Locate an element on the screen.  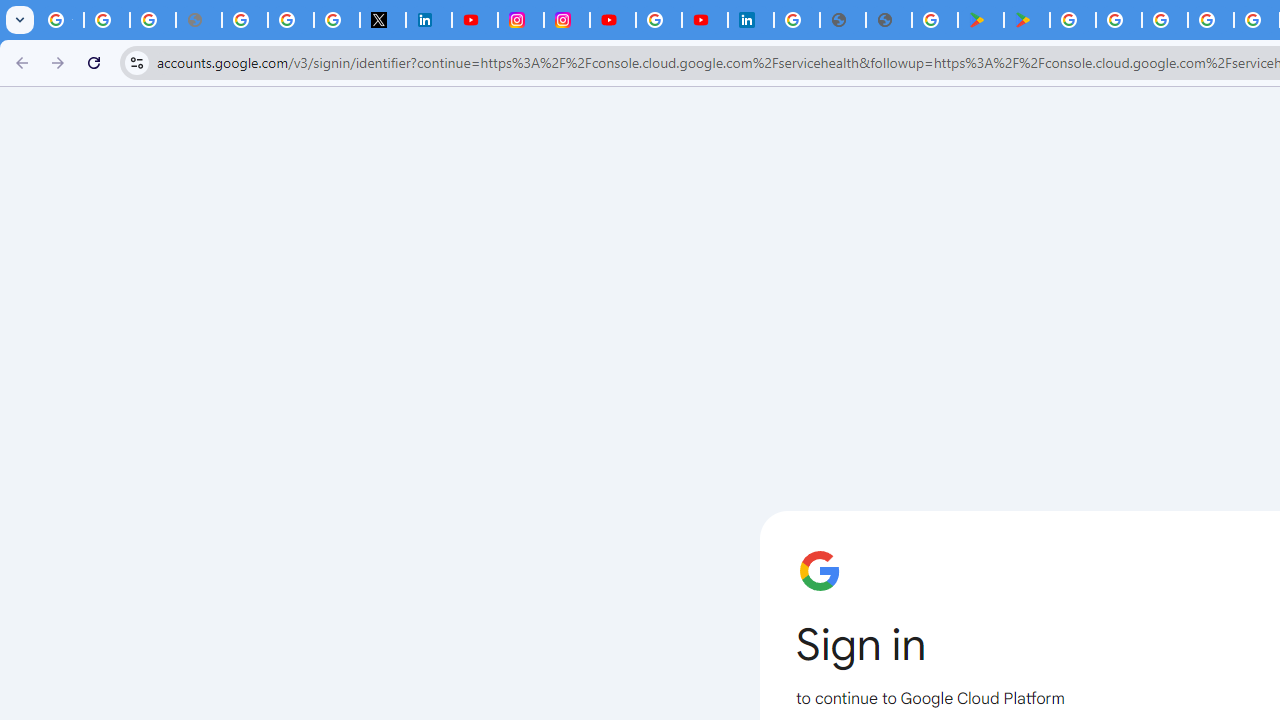
Sign in - Google Accounts is located at coordinates (659, 20).